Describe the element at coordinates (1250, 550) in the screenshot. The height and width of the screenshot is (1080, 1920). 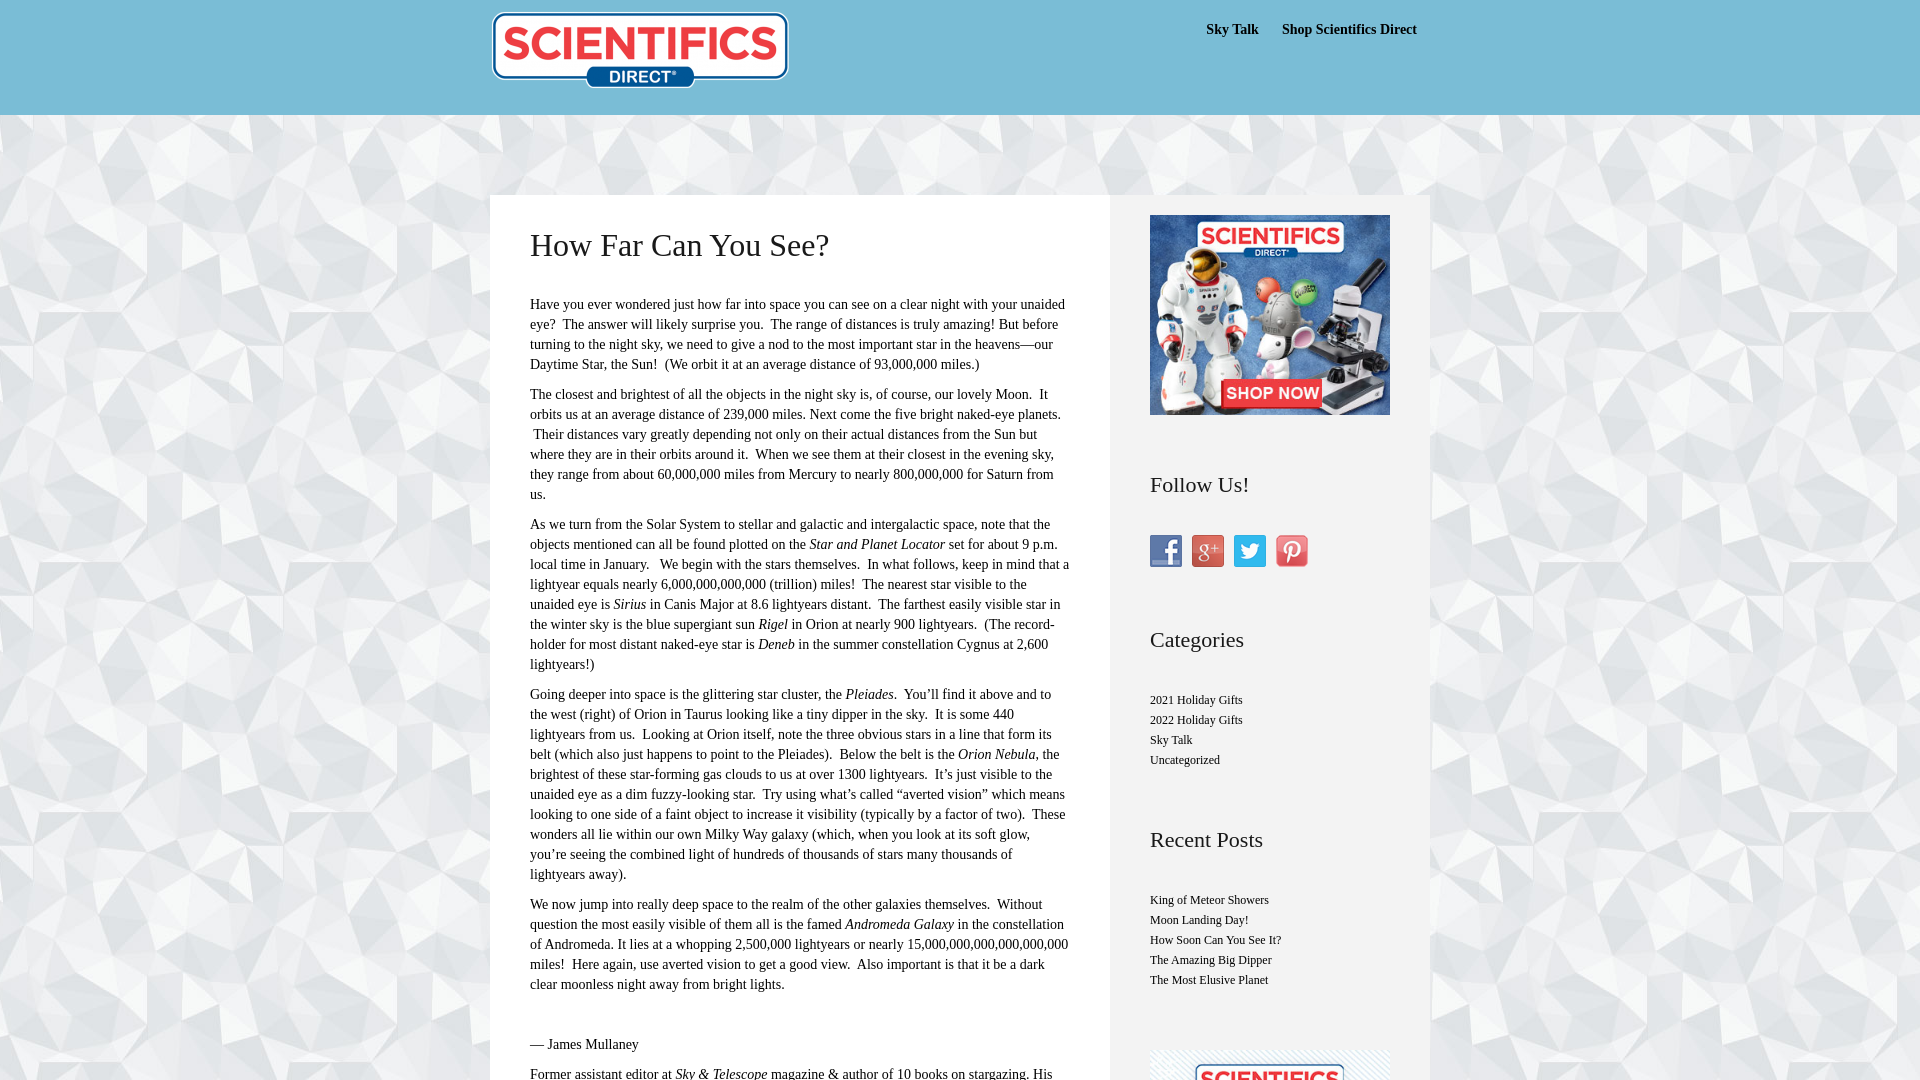
I see `Follow Us on Twitter` at that location.